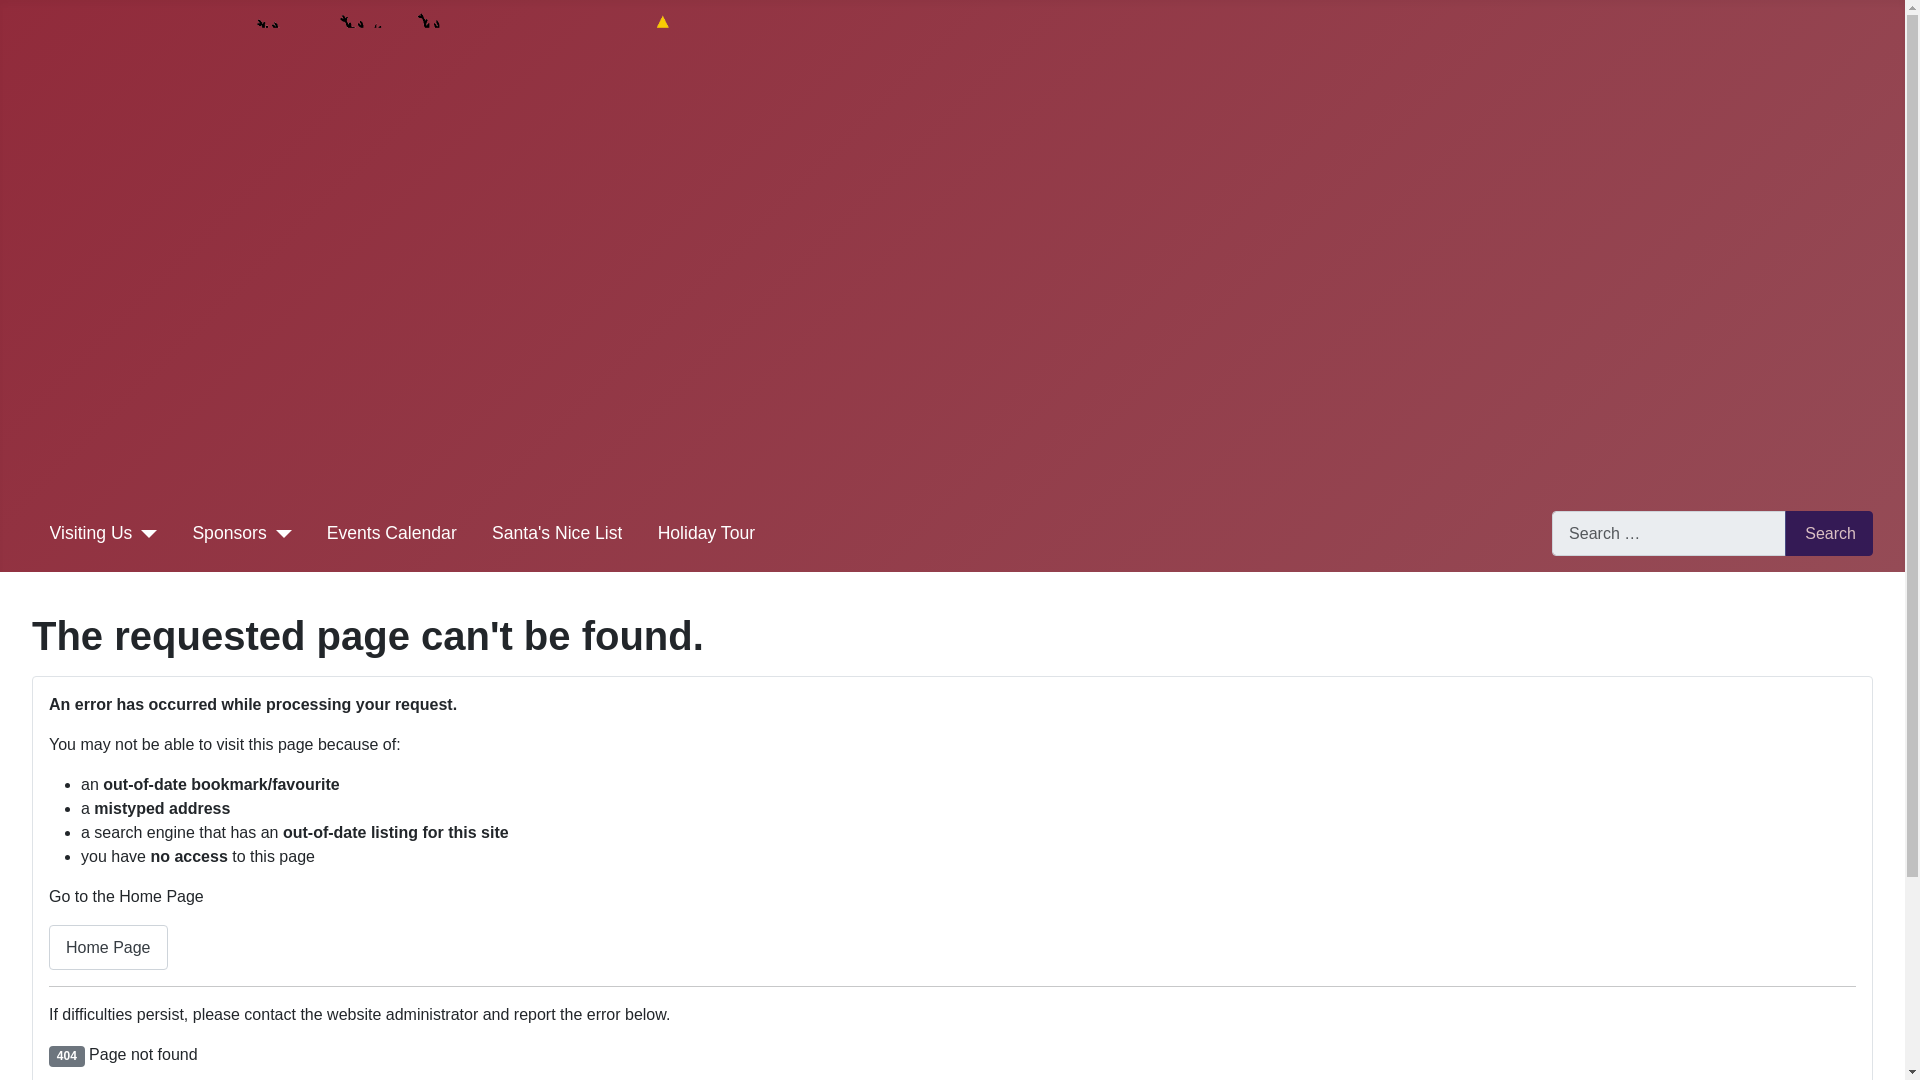  What do you see at coordinates (706, 532) in the screenshot?
I see `Holiday Tour` at bounding box center [706, 532].